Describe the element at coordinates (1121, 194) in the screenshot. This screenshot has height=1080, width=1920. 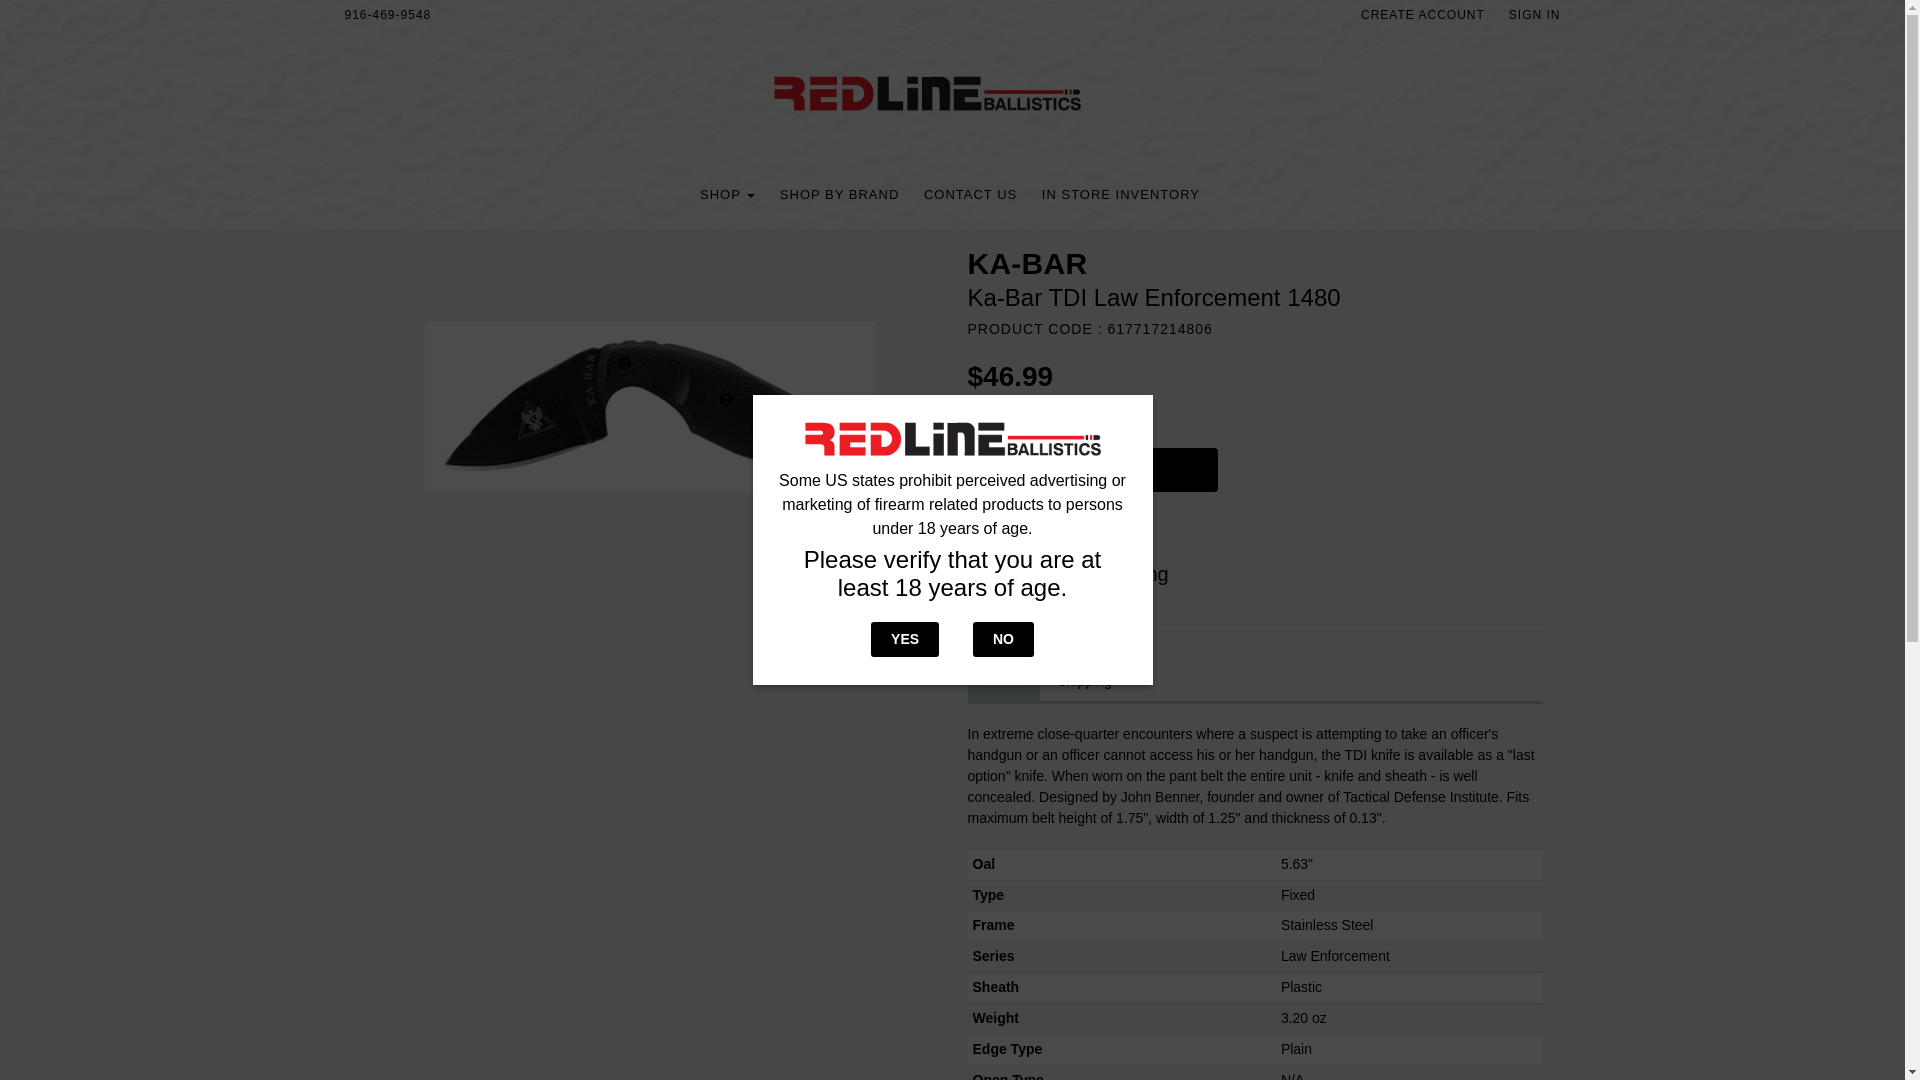
I see `IN STORE INVENTORY` at that location.